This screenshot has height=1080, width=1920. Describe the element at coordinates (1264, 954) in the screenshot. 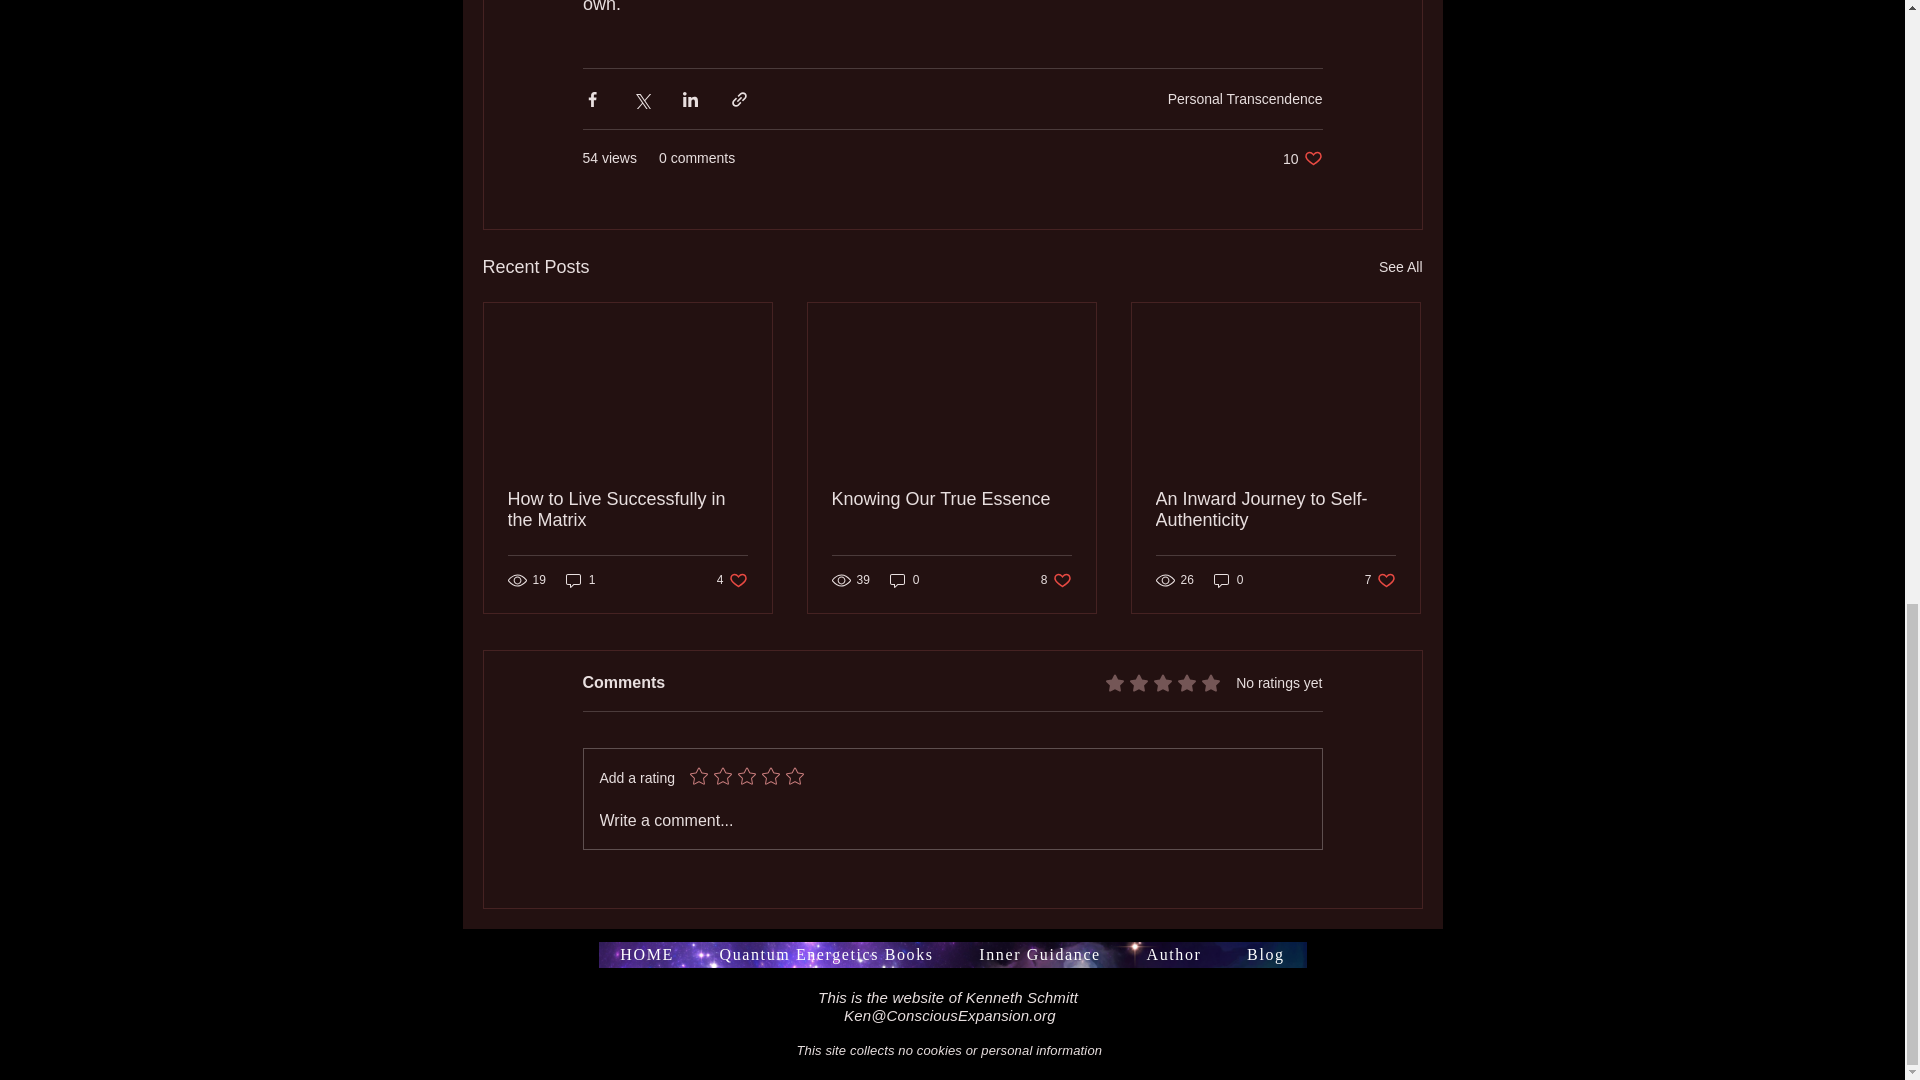

I see `Author` at that location.